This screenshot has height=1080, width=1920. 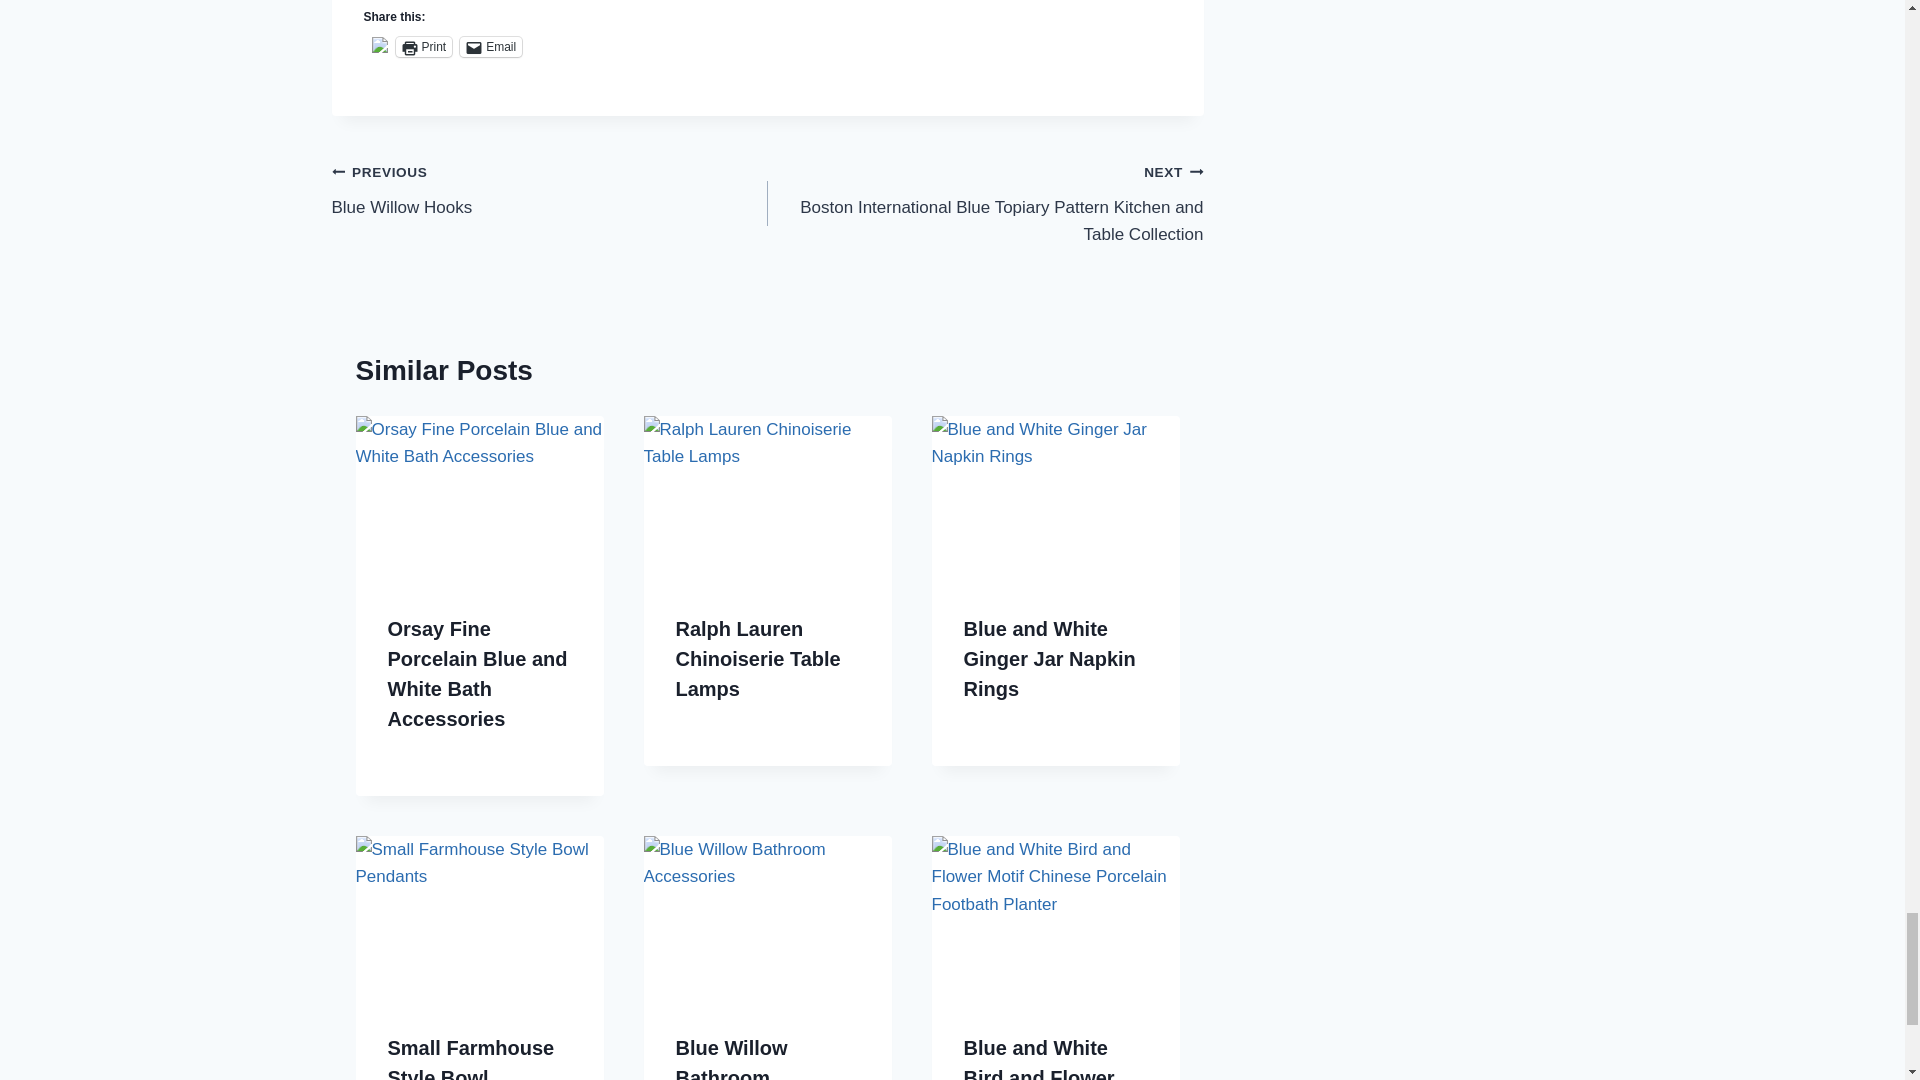 What do you see at coordinates (424, 46) in the screenshot?
I see `Click to print` at bounding box center [424, 46].